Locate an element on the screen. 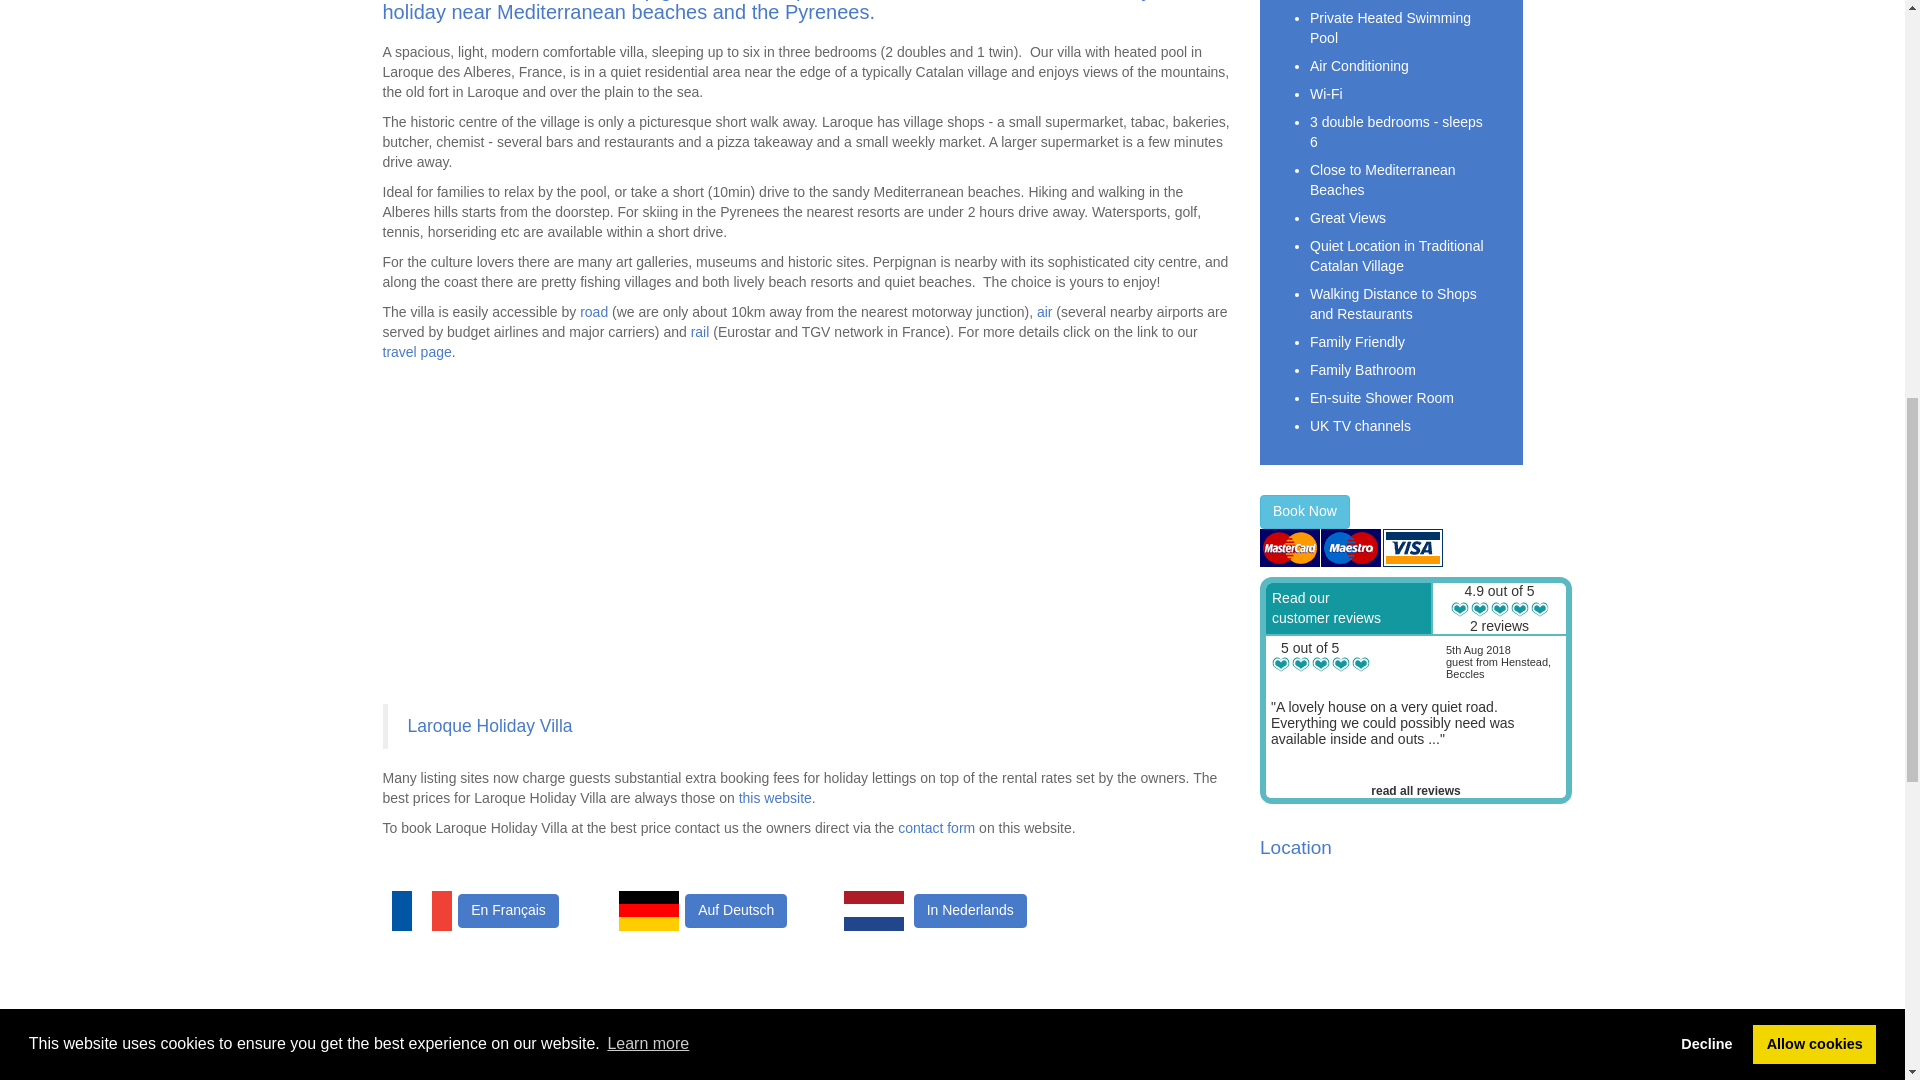  map is located at coordinates (1390, 975).